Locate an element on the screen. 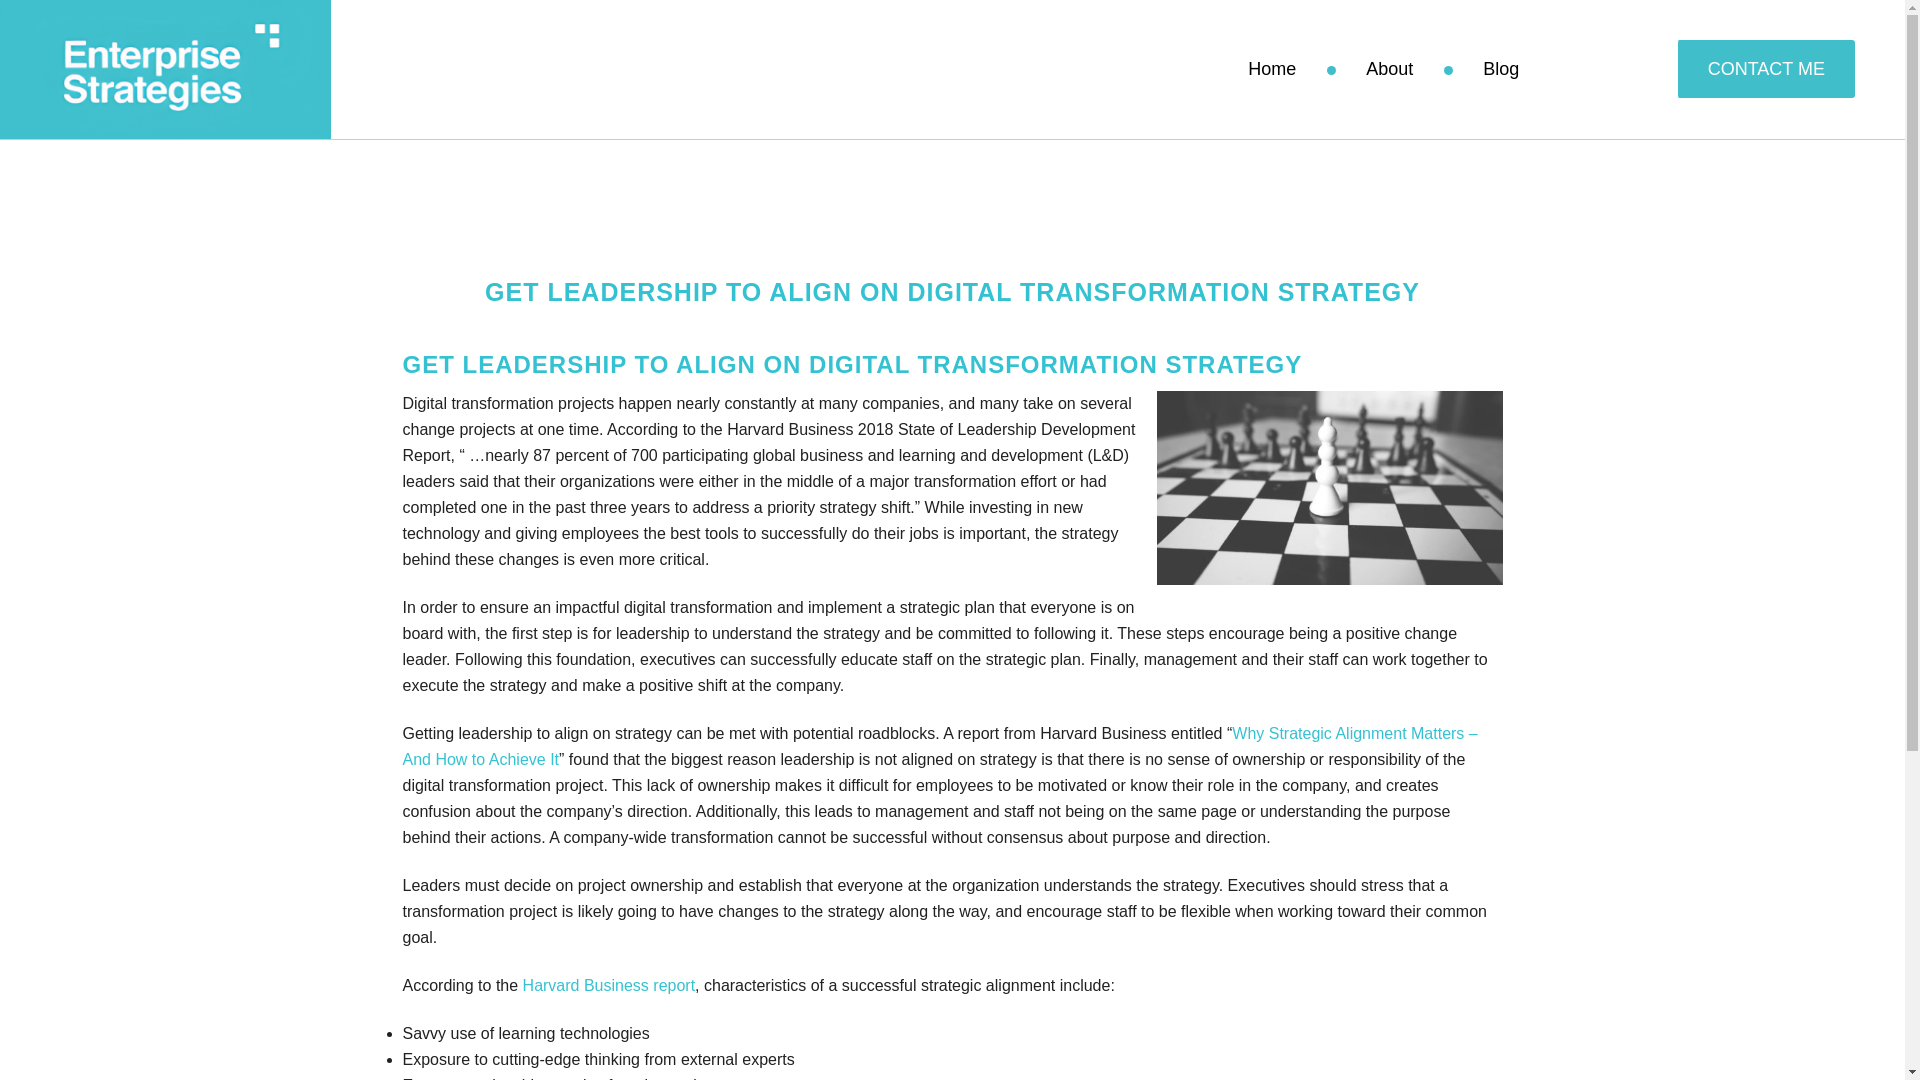  Harvard Business report is located at coordinates (608, 985).